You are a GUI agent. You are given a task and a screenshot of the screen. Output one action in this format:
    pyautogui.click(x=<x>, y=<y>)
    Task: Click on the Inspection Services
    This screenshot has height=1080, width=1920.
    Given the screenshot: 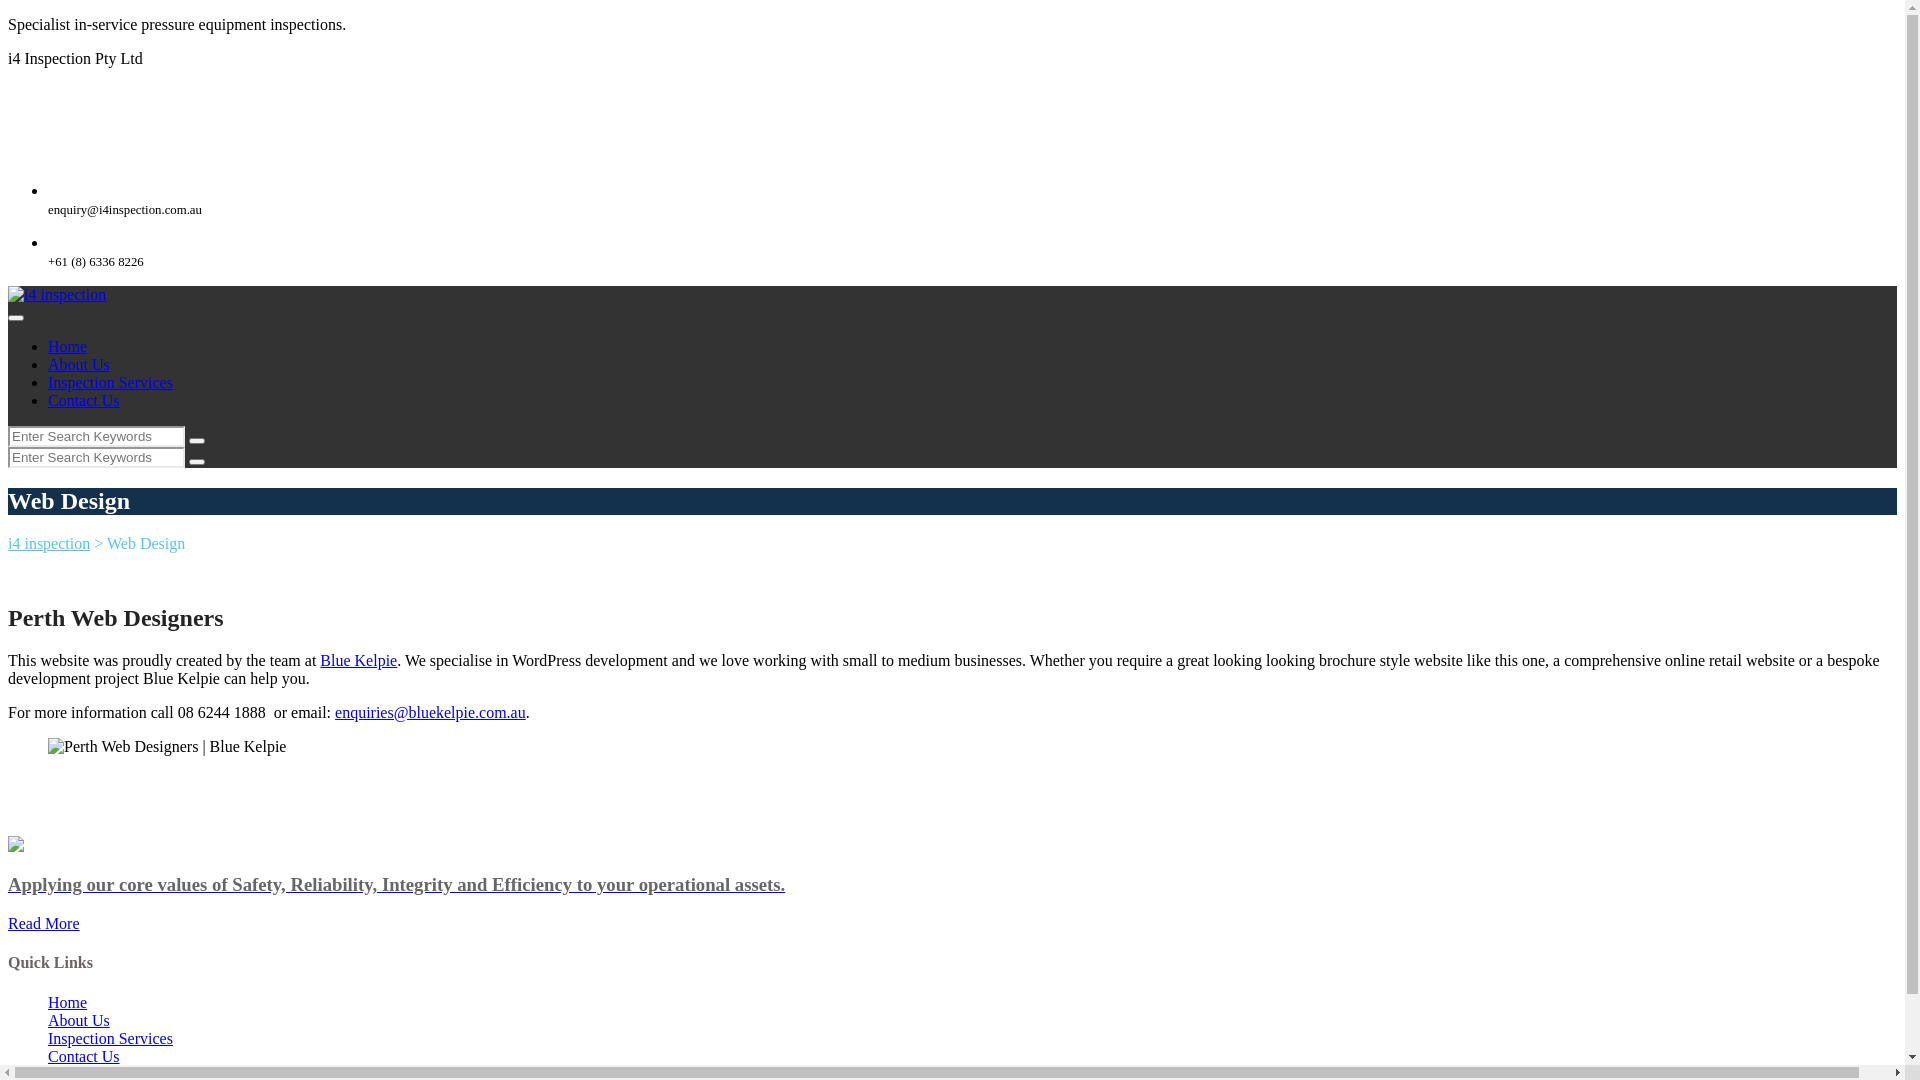 What is the action you would take?
    pyautogui.click(x=110, y=382)
    